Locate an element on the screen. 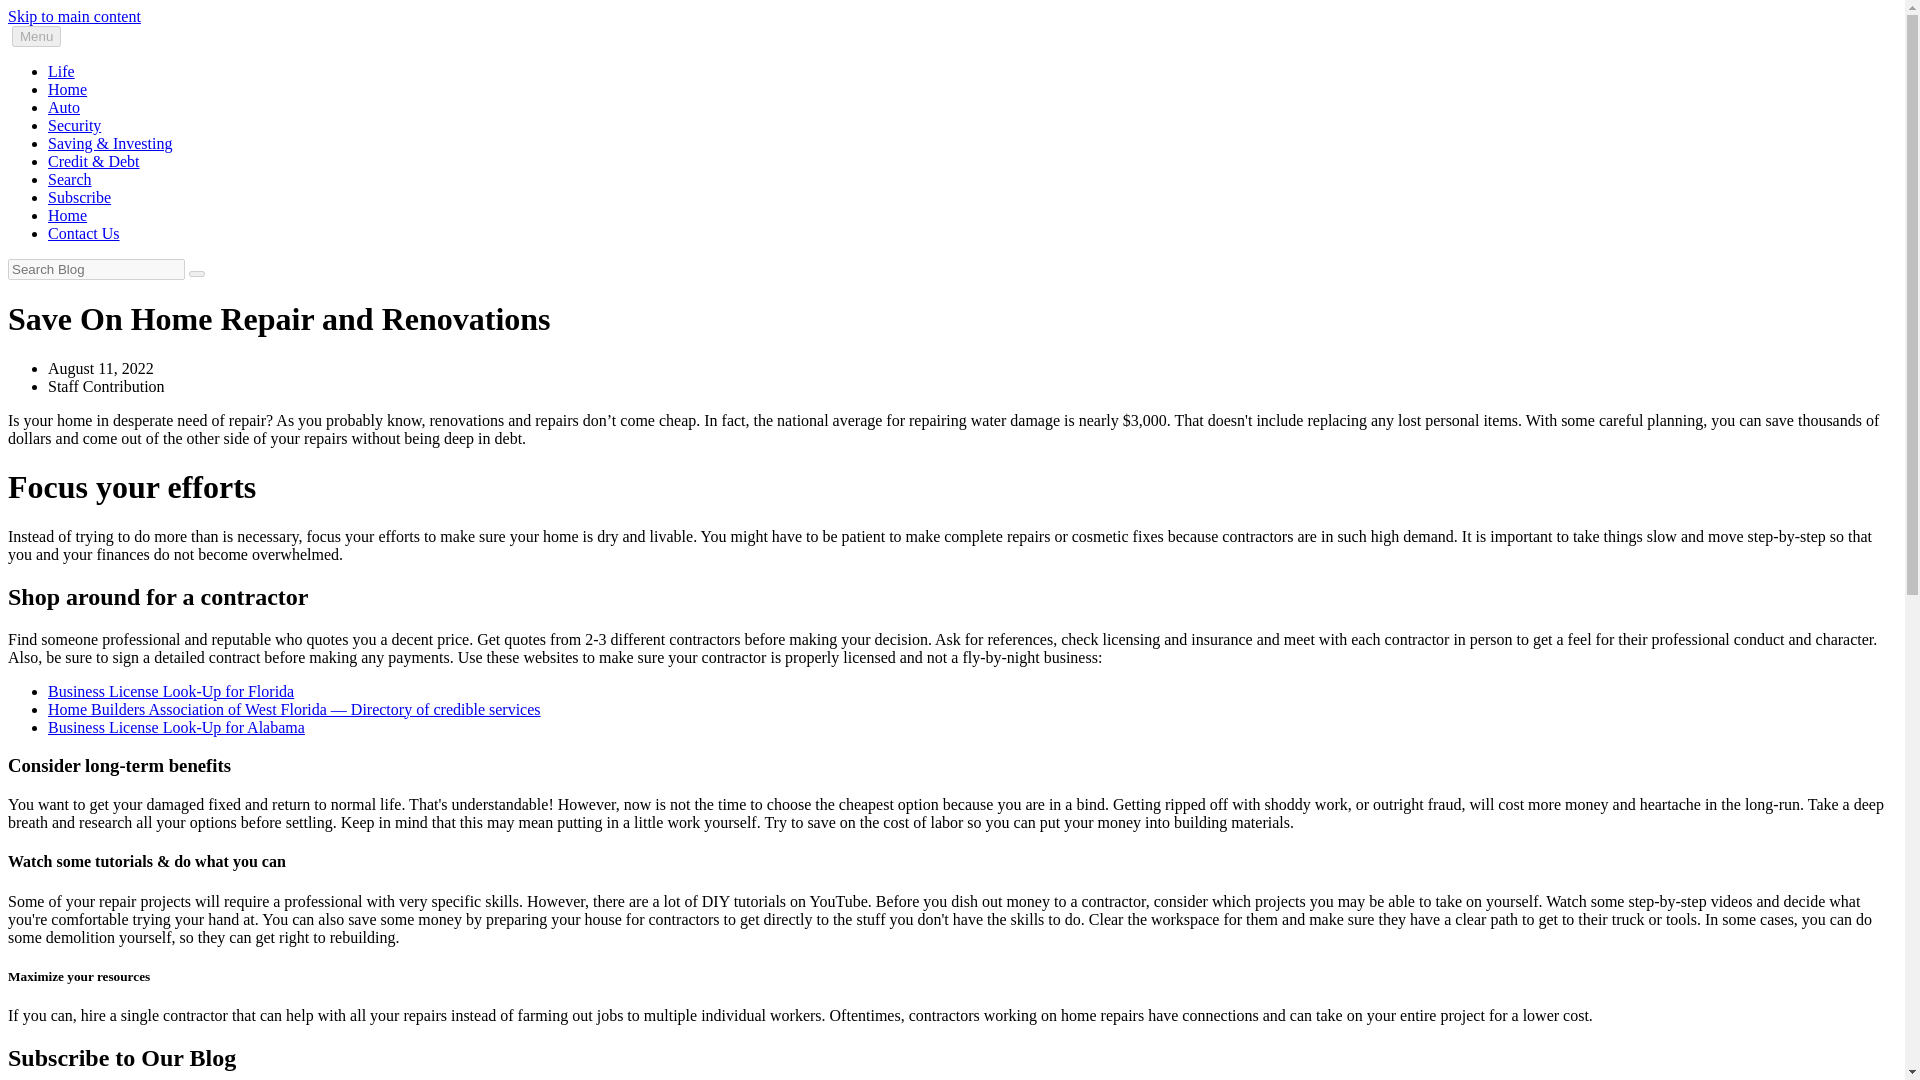 The height and width of the screenshot is (1080, 1920). Life is located at coordinates (61, 70).